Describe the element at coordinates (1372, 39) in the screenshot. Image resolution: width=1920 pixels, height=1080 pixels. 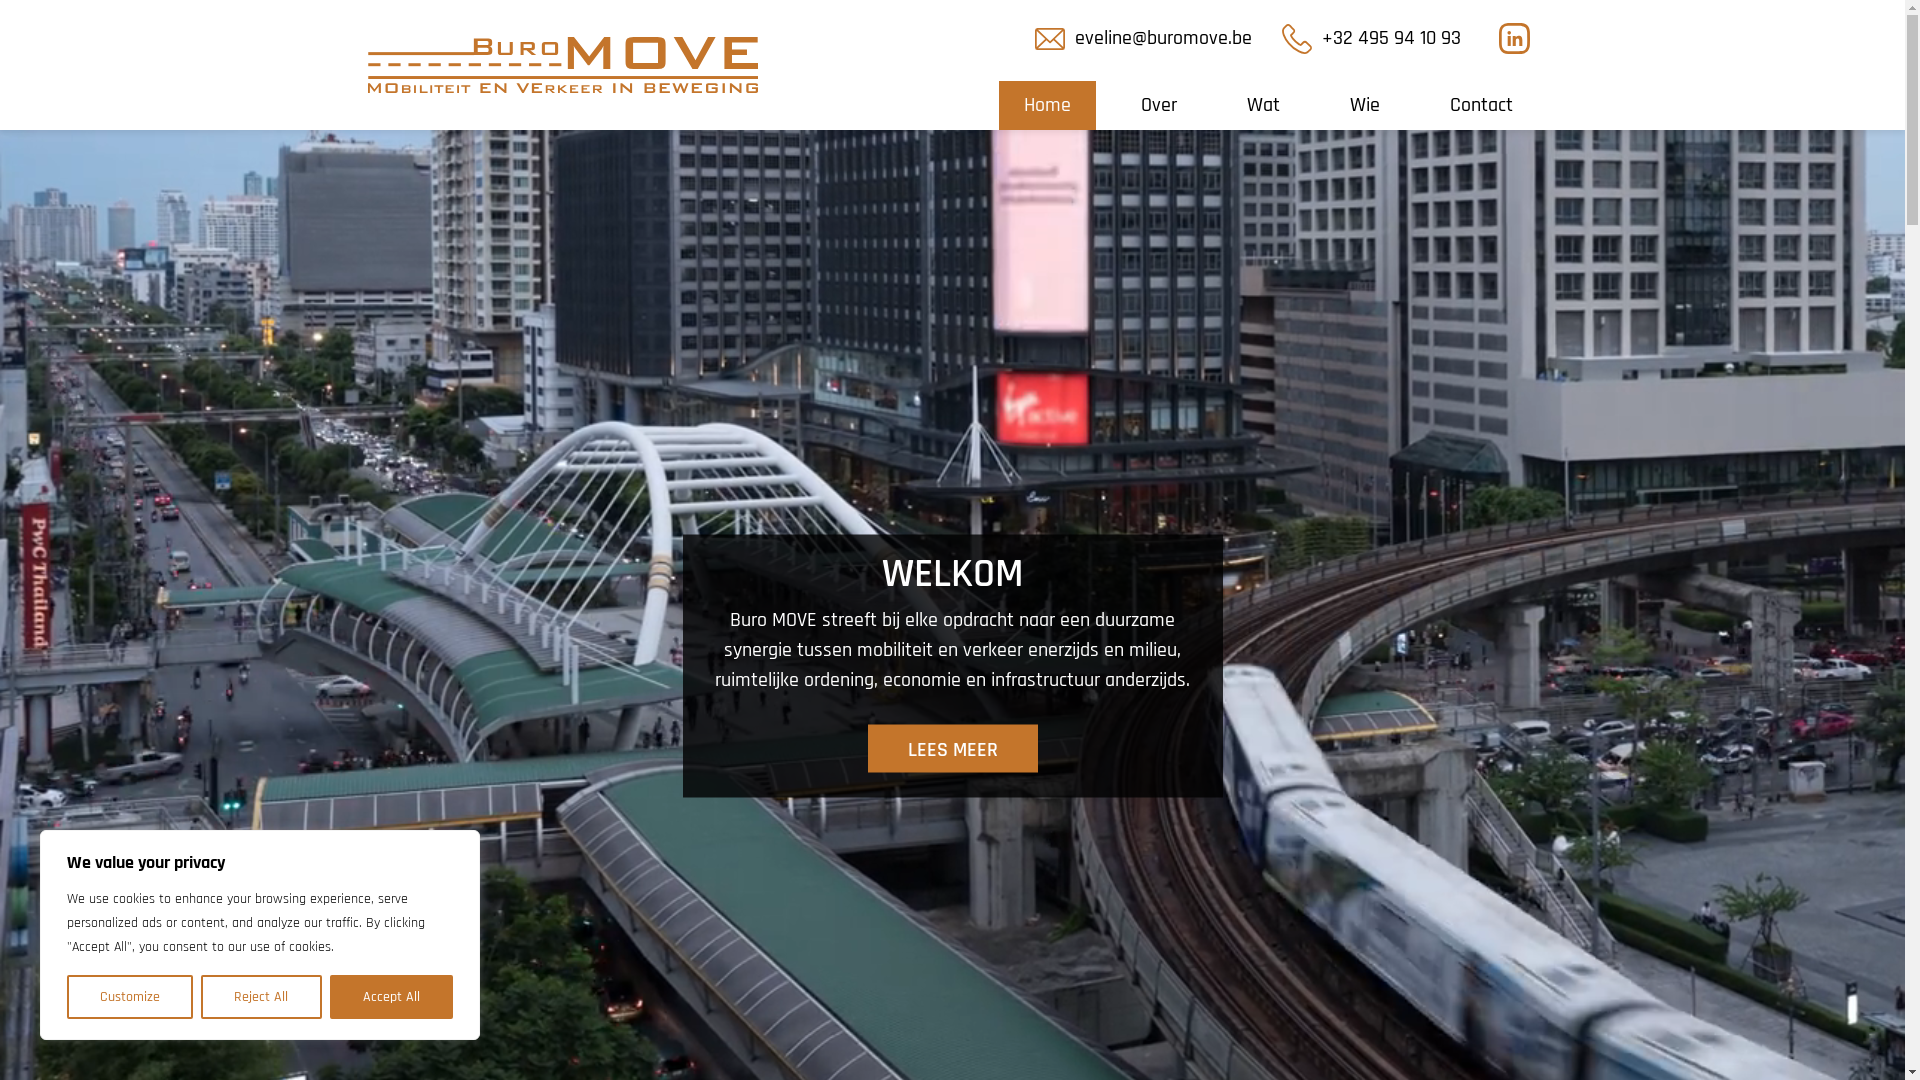
I see `+32 495 94 10 93` at that location.